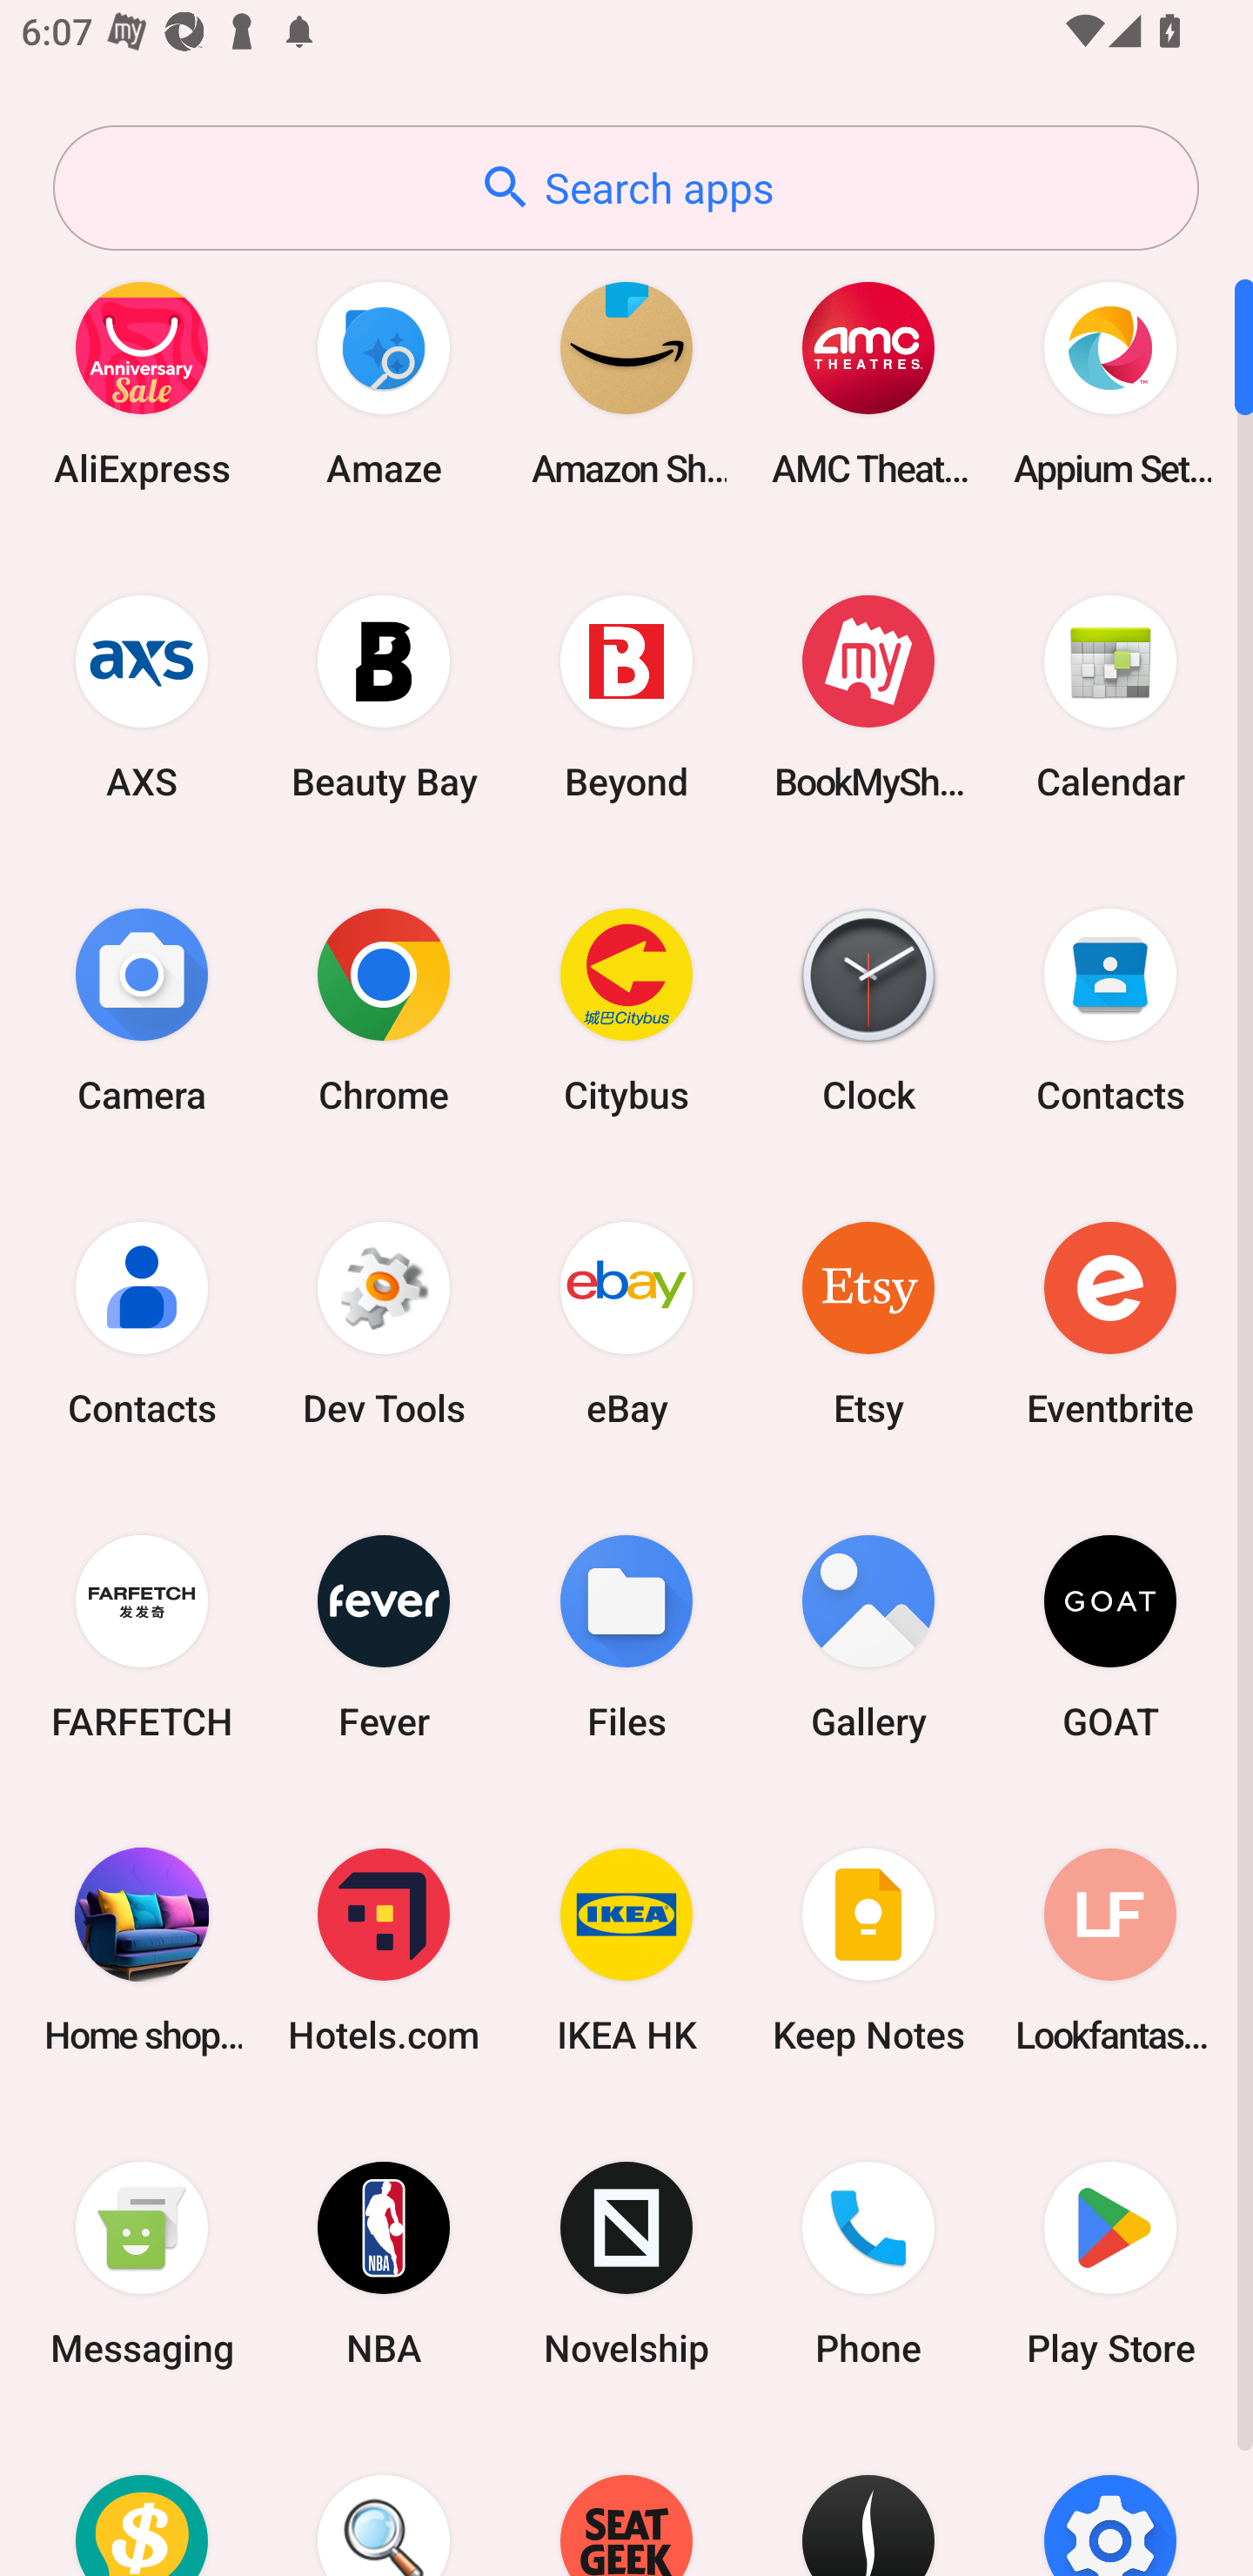 Image resolution: width=1253 pixels, height=2576 pixels. Describe the element at coordinates (384, 1010) in the screenshot. I see `Chrome` at that location.